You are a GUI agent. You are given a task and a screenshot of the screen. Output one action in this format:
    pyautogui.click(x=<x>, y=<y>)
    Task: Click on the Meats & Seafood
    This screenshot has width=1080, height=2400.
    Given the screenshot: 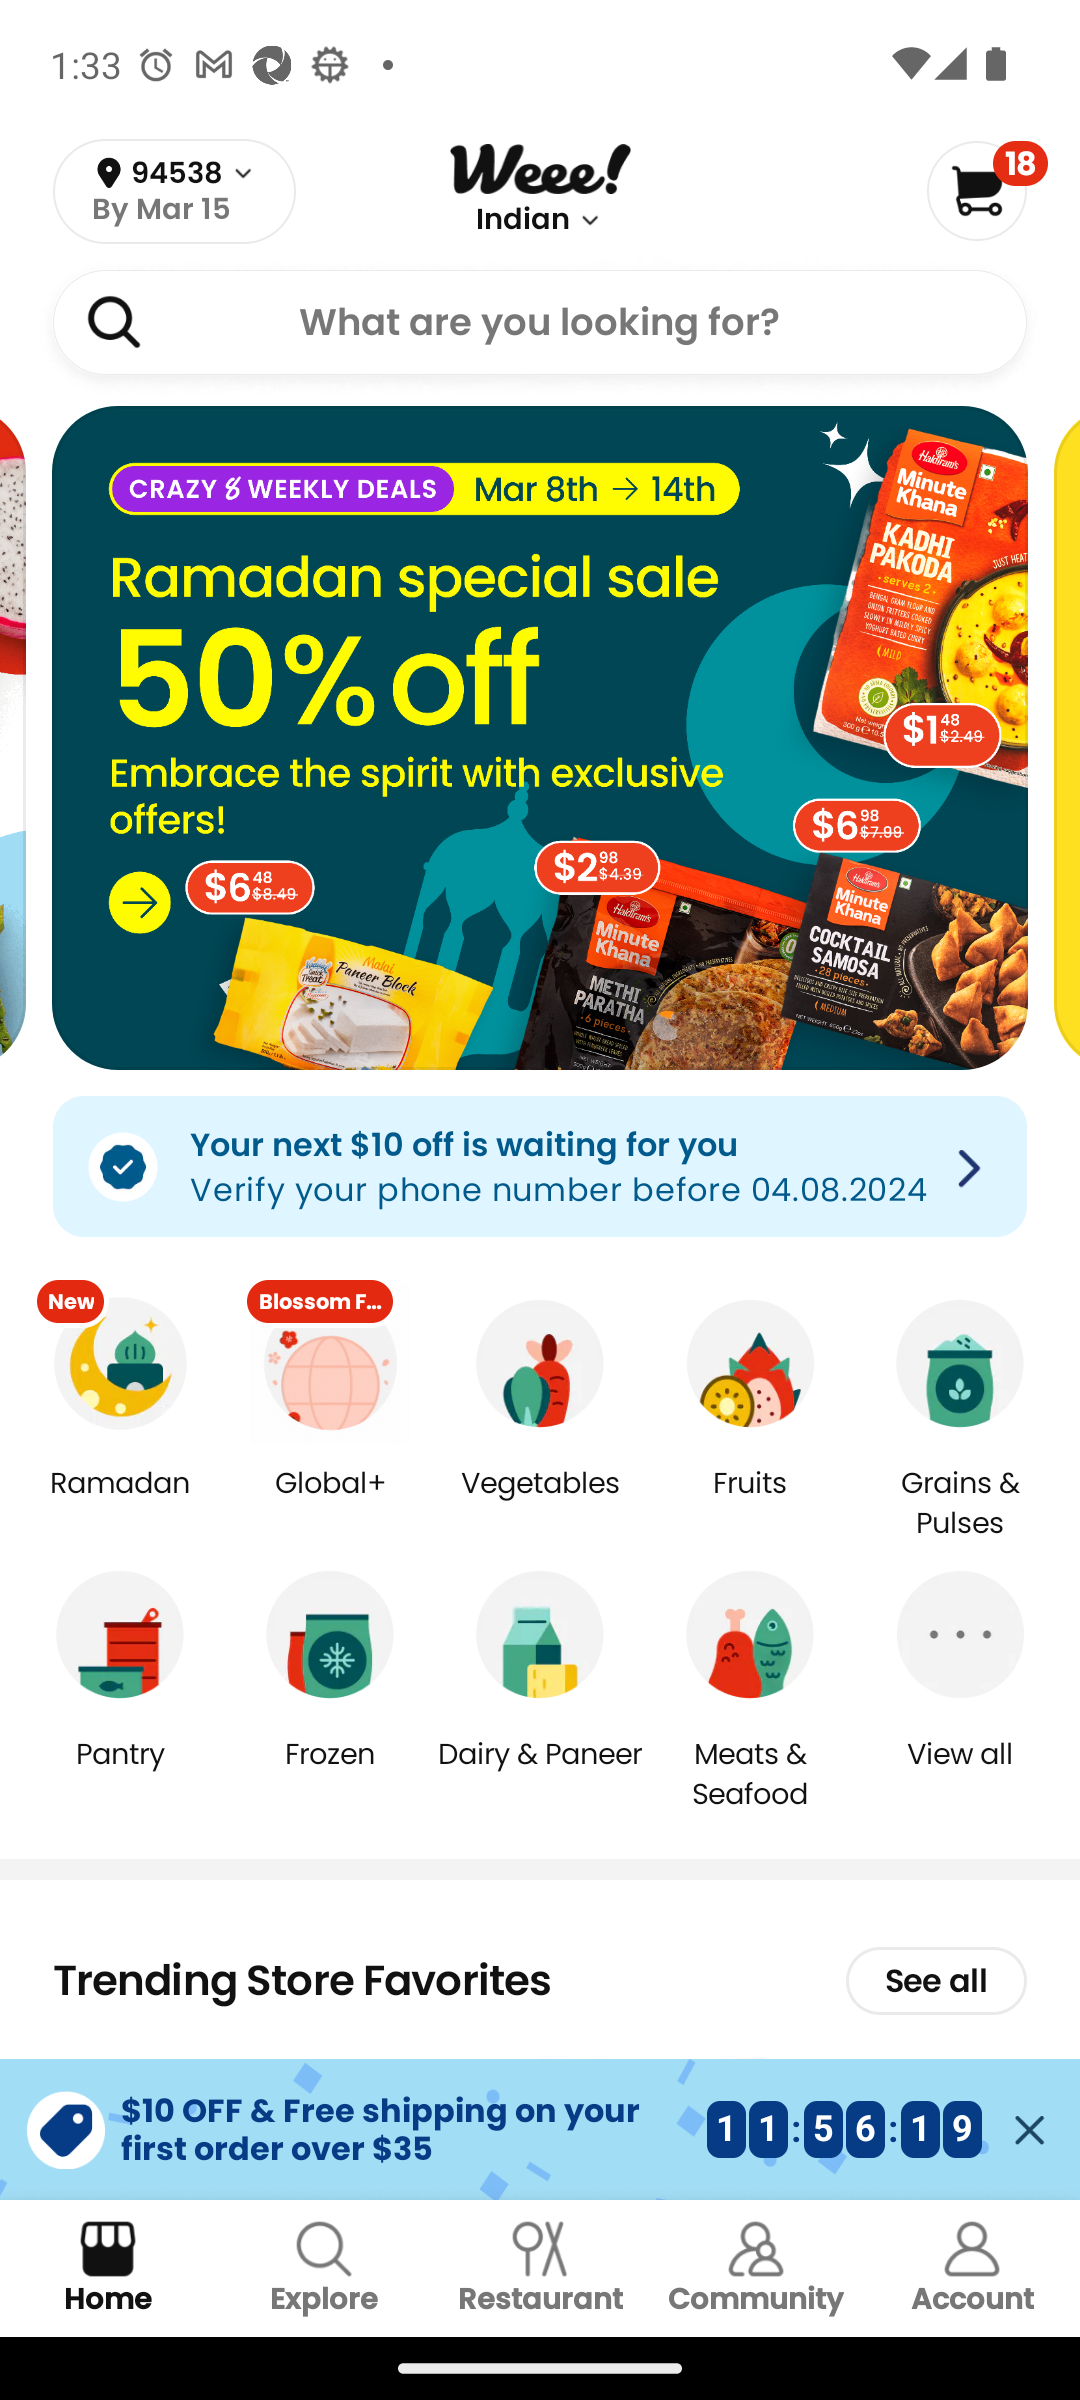 What is the action you would take?
    pyautogui.click(x=750, y=1773)
    